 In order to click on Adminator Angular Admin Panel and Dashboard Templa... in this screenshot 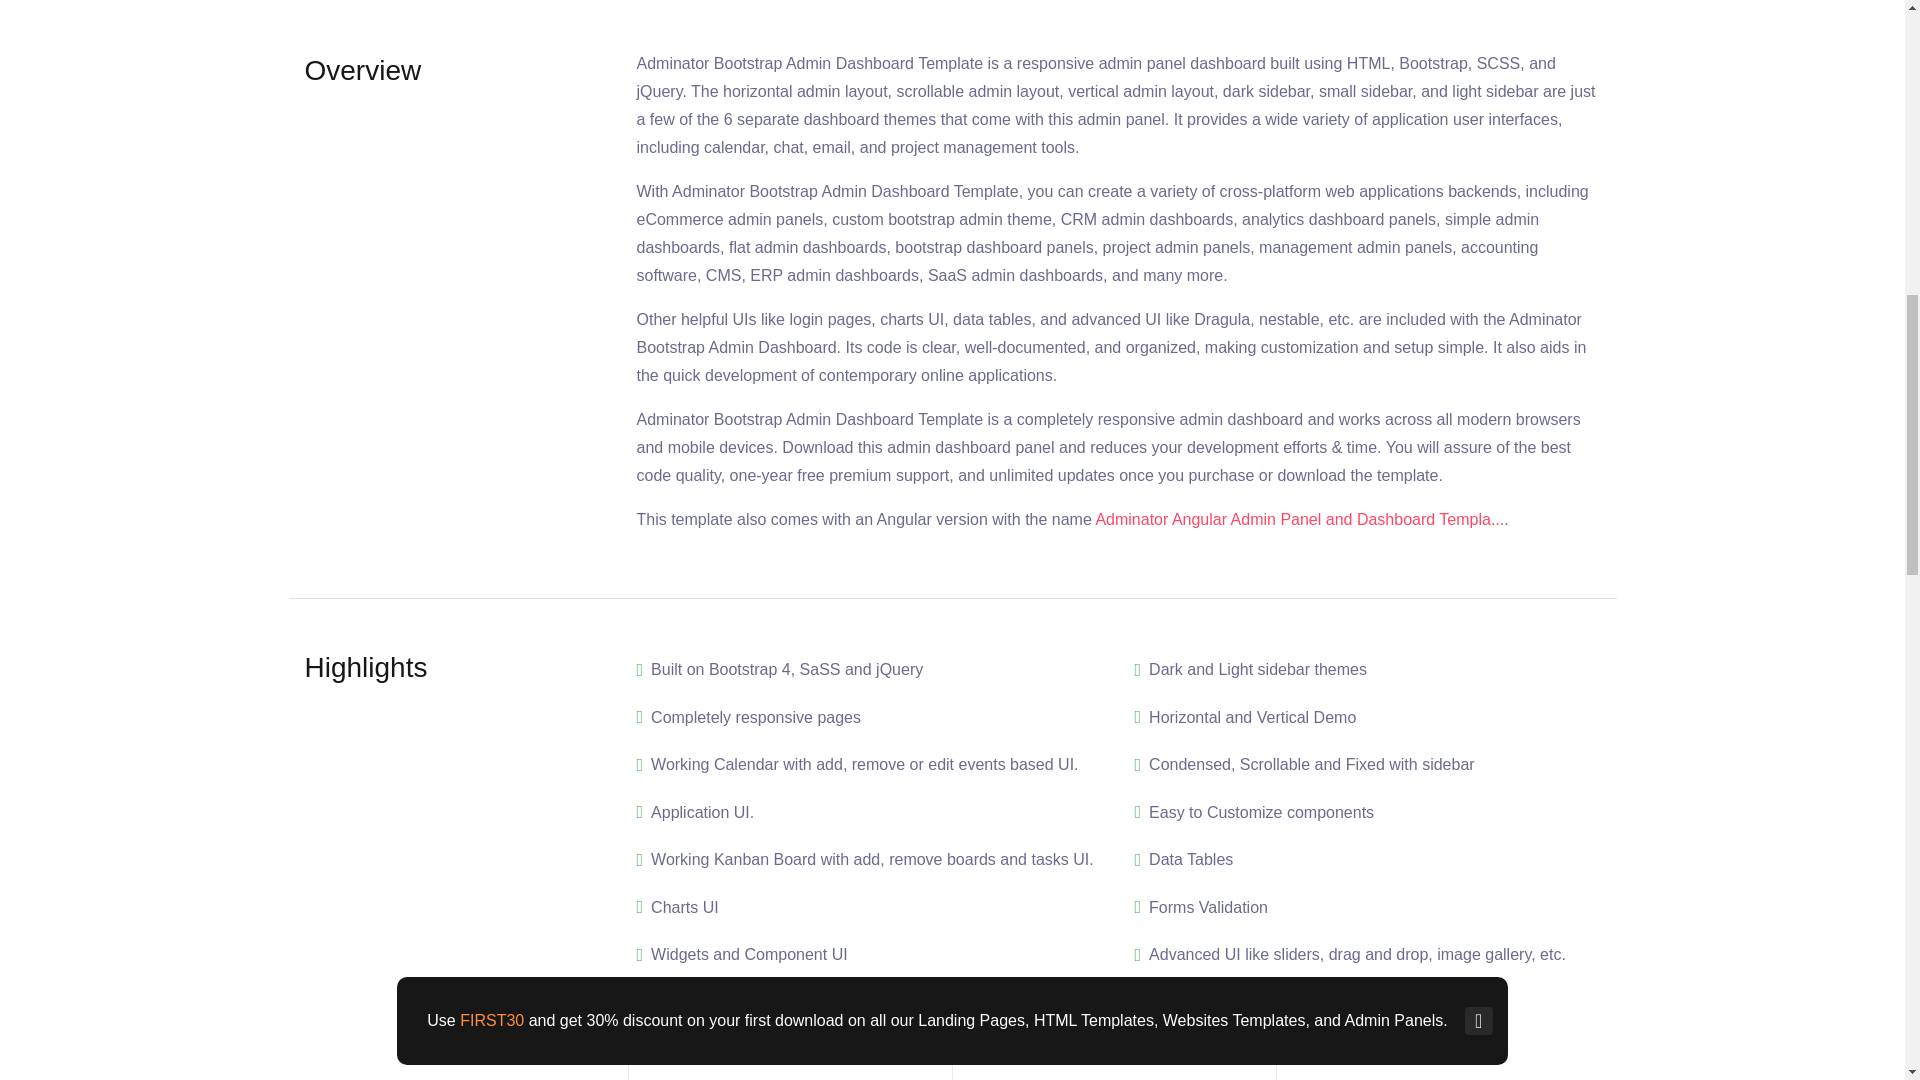, I will do `click(1298, 519)`.